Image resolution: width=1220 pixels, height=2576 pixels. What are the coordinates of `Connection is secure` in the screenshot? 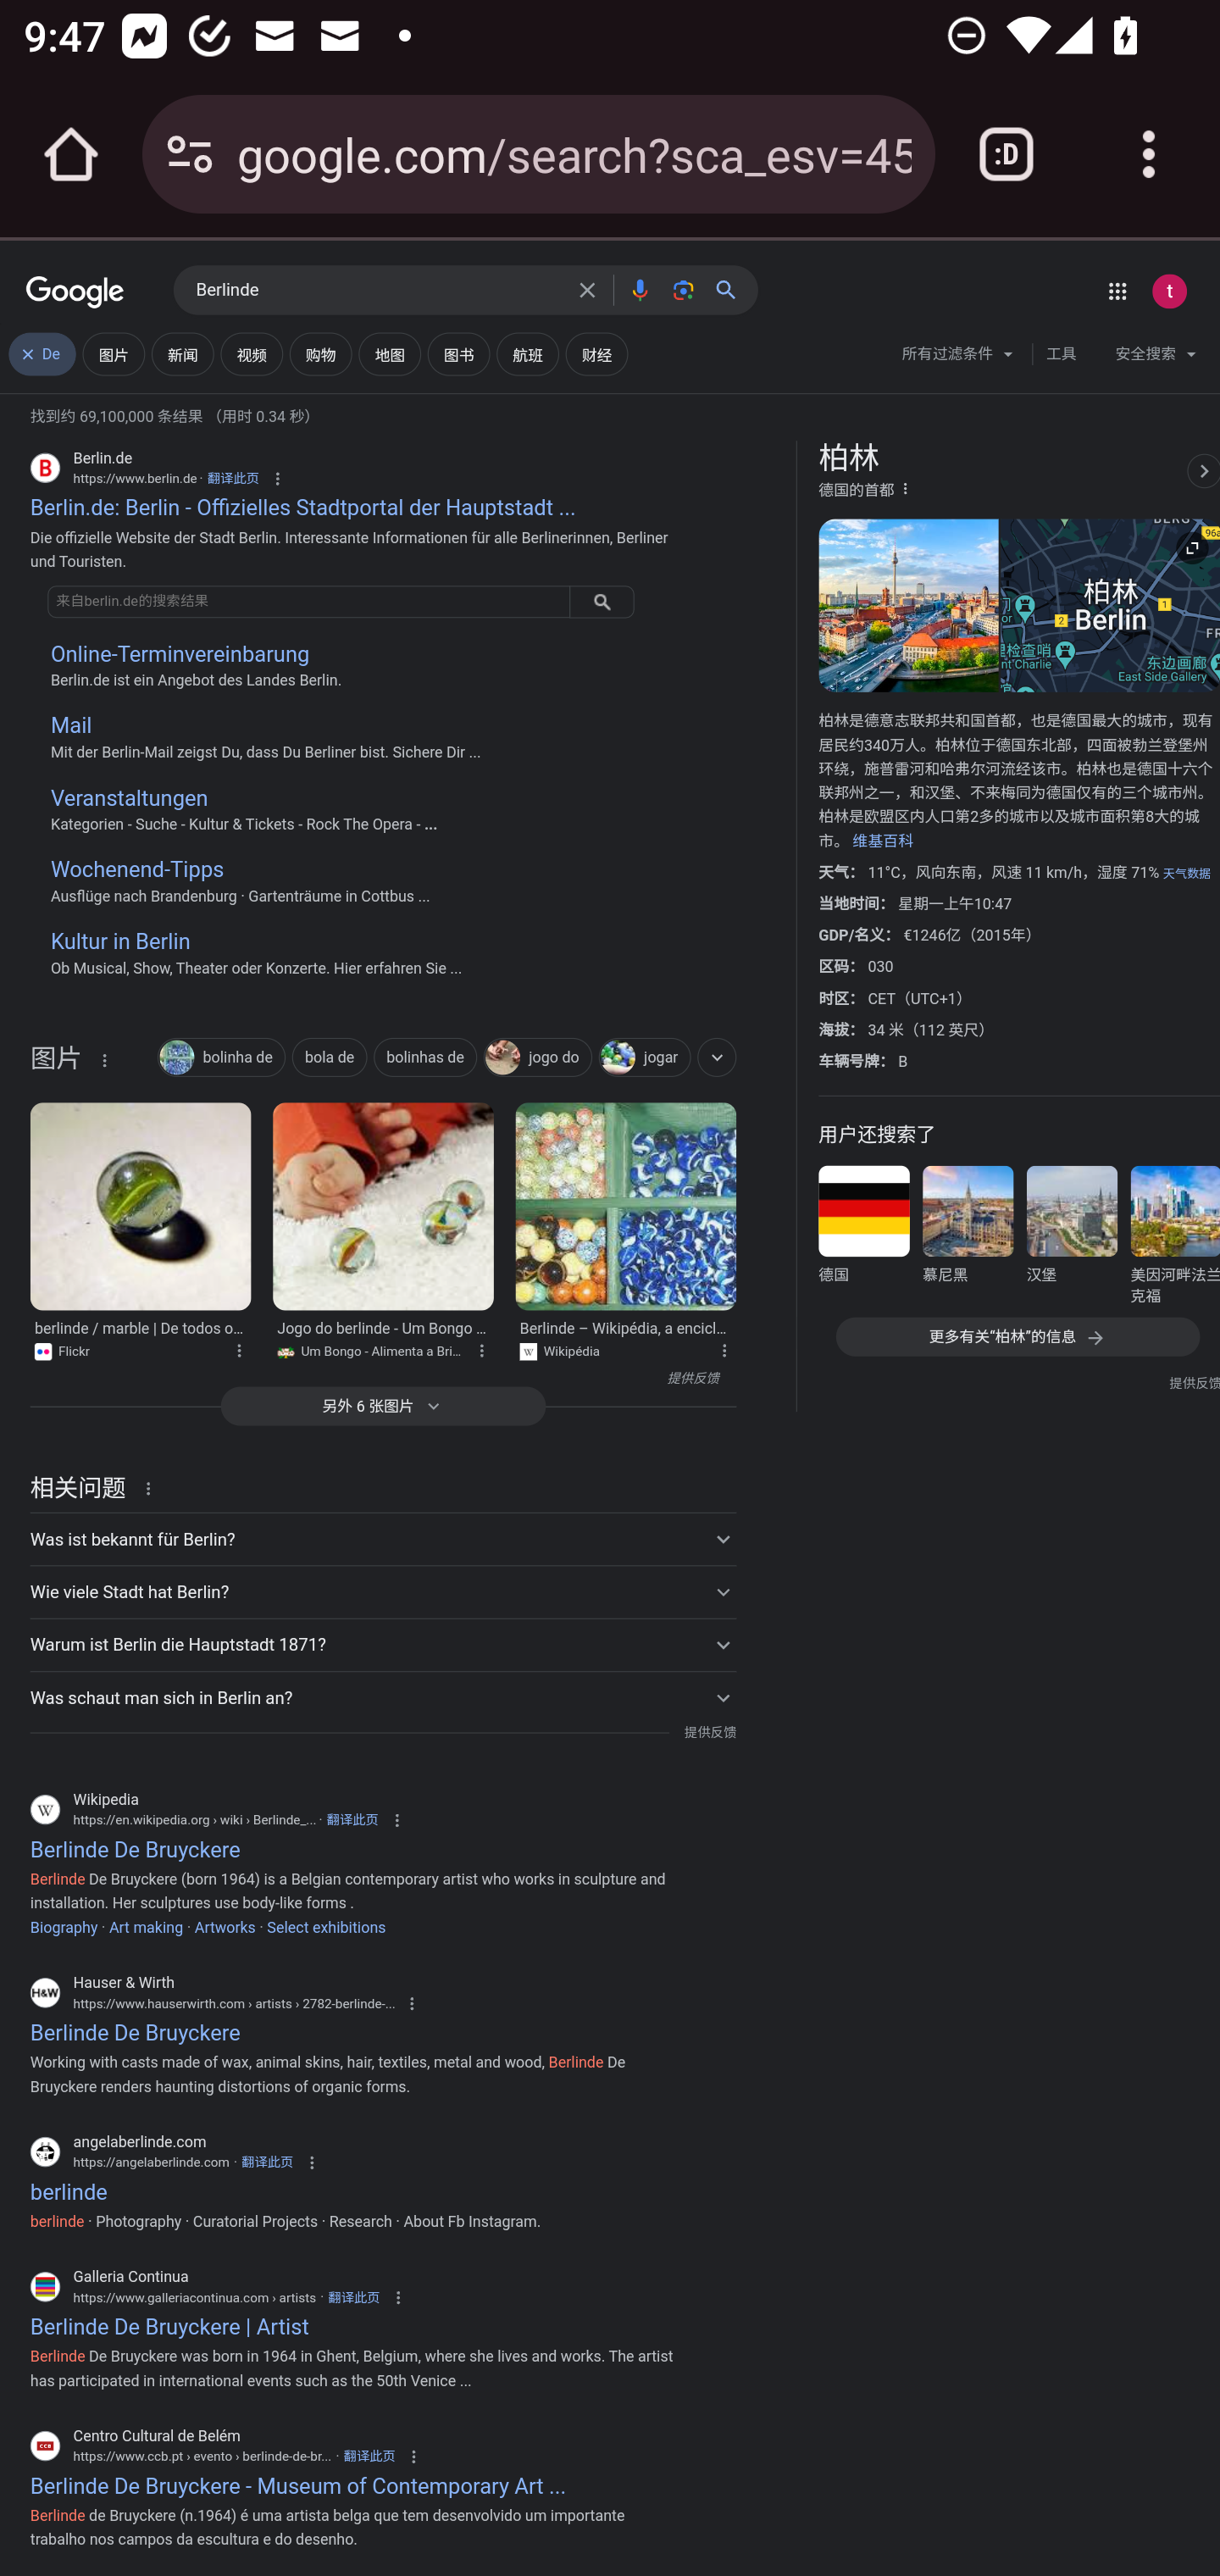 It's located at (190, 154).